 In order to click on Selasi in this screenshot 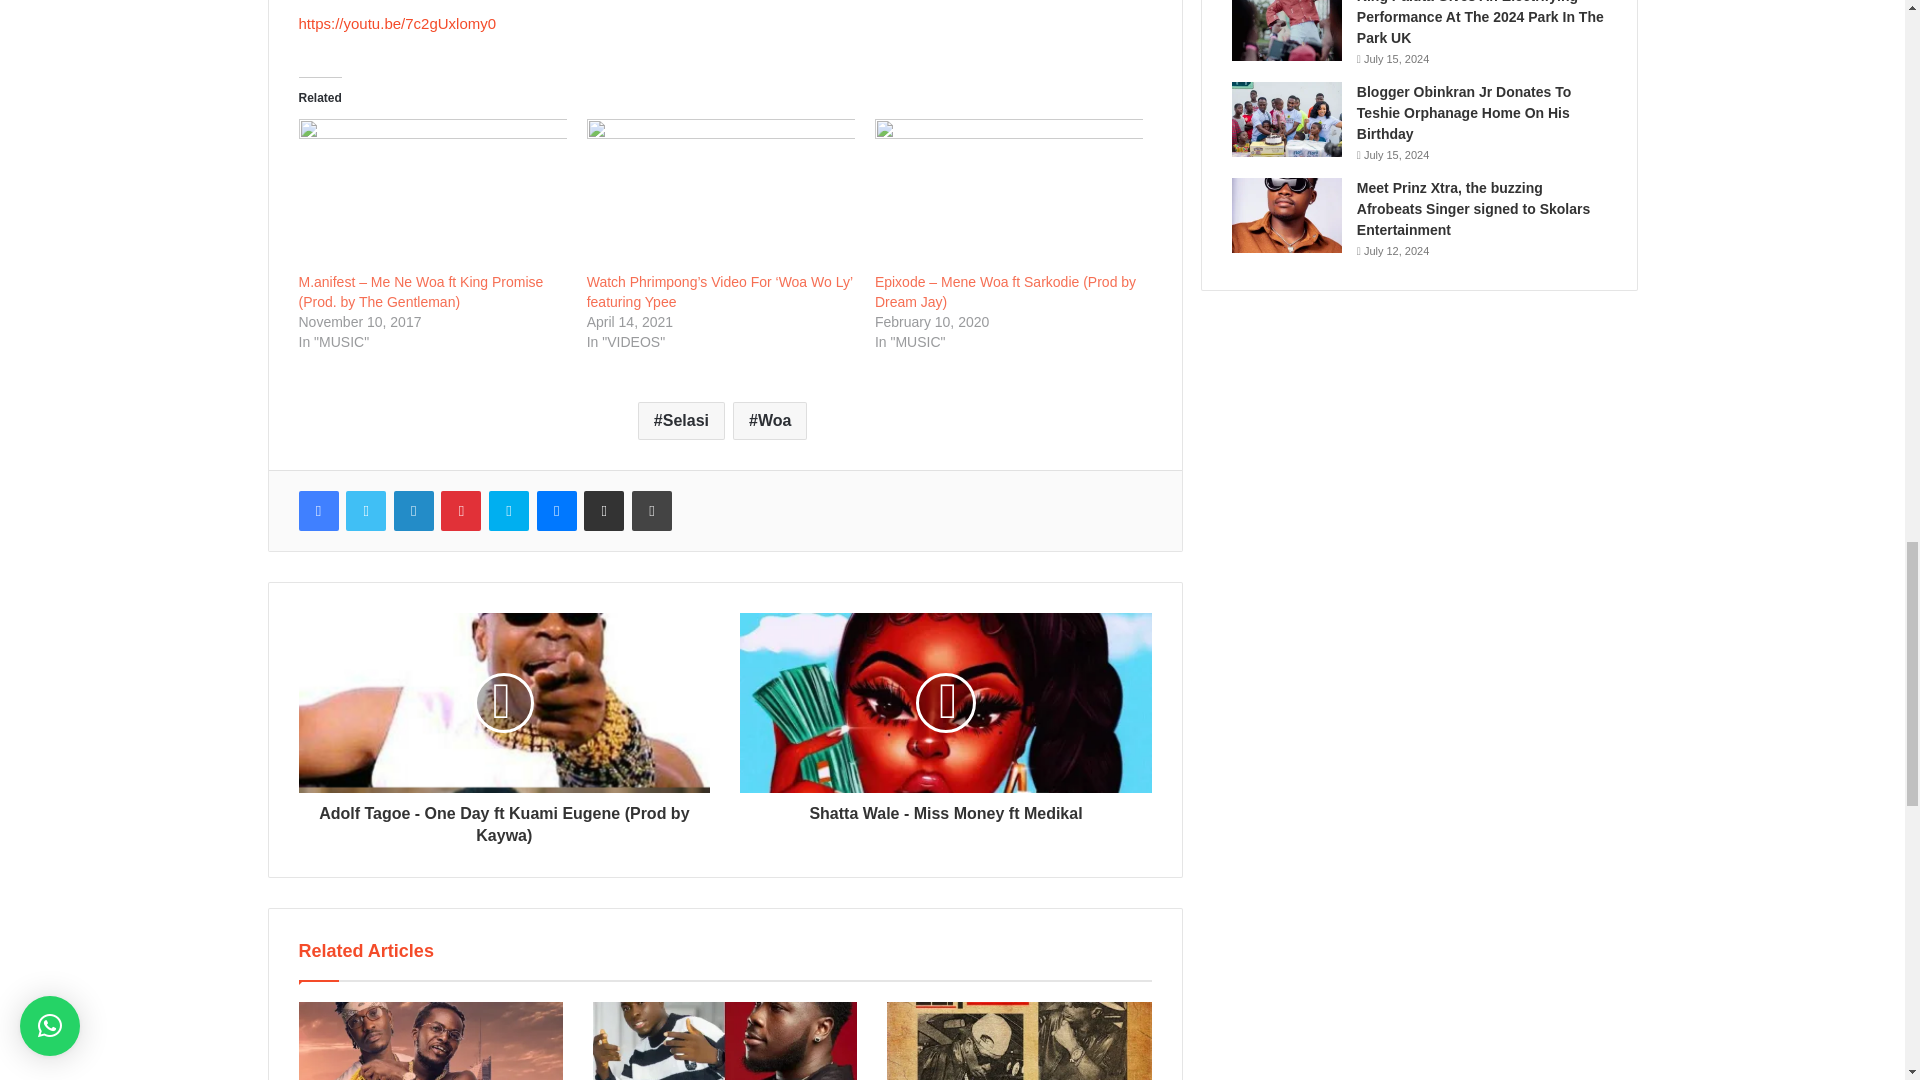, I will do `click(681, 420)`.